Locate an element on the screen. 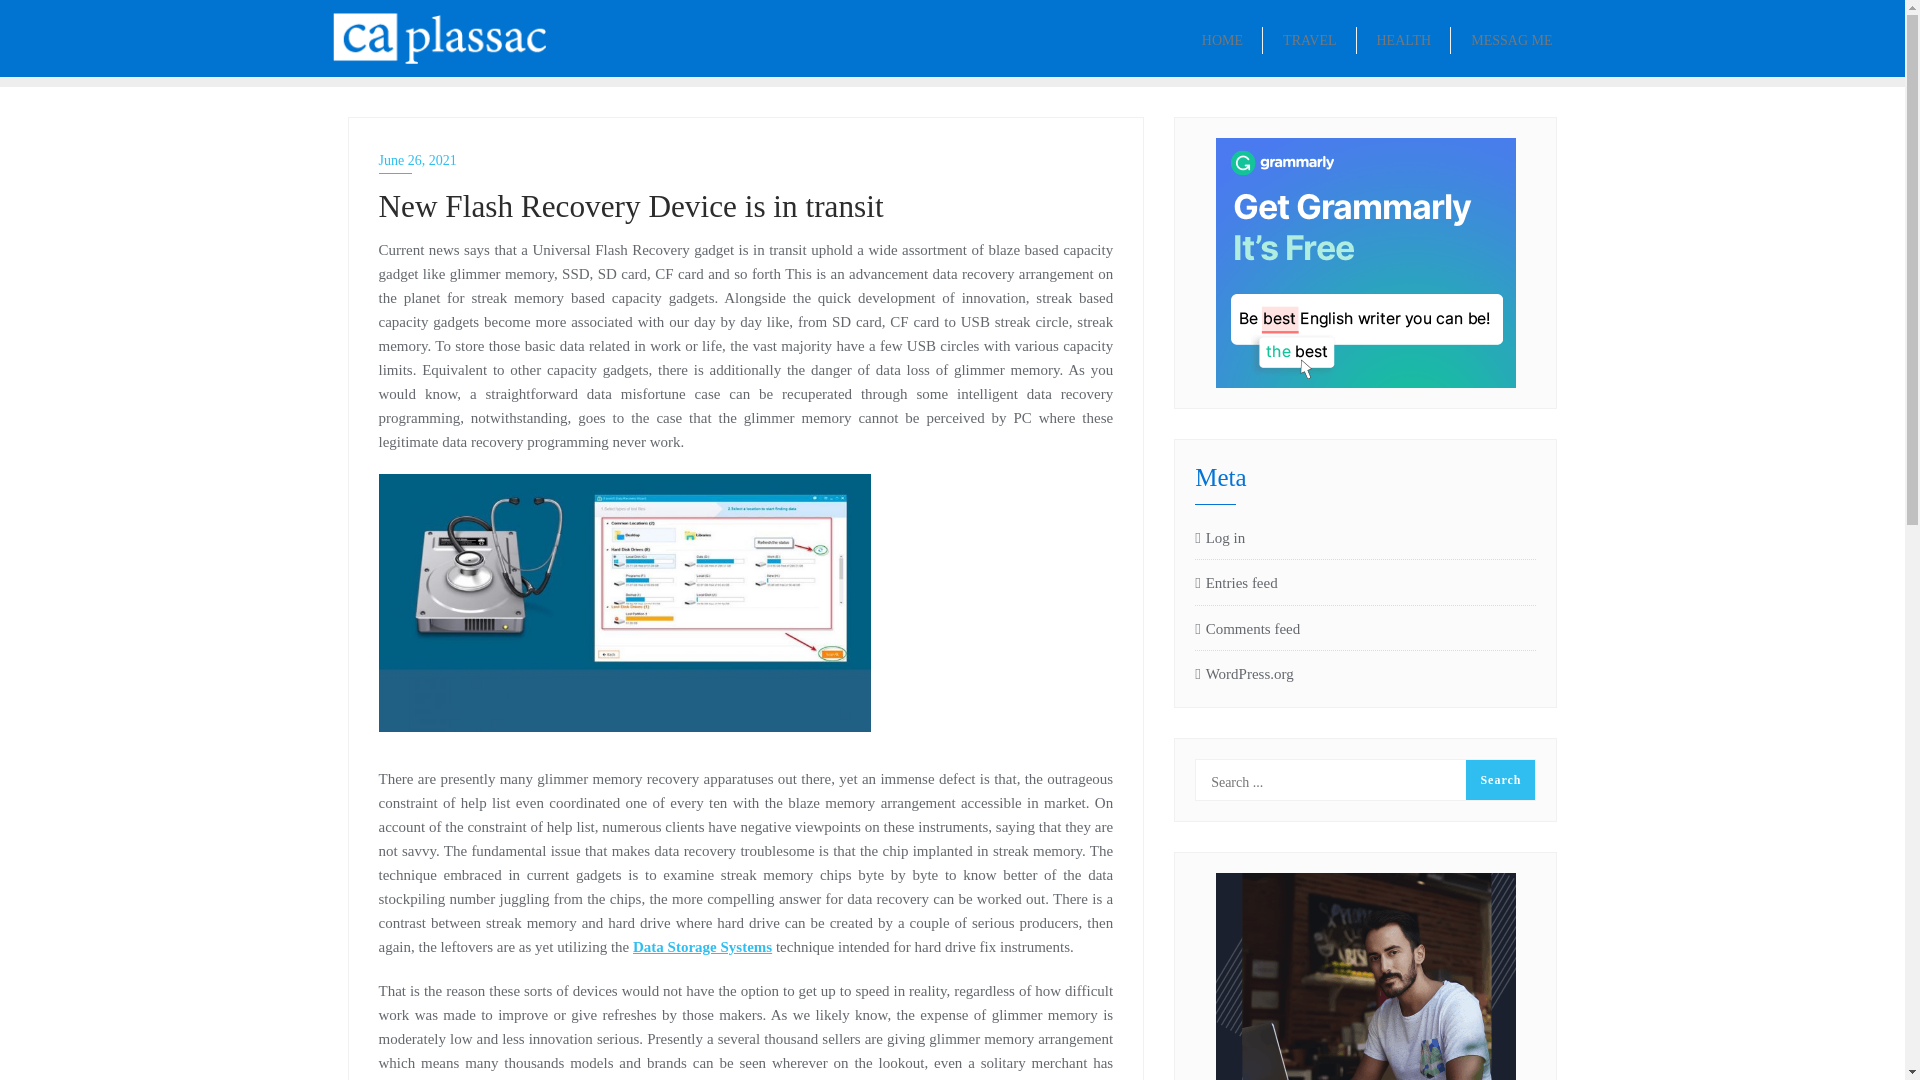 The width and height of the screenshot is (1920, 1080). June 26, 2021 is located at coordinates (746, 160).